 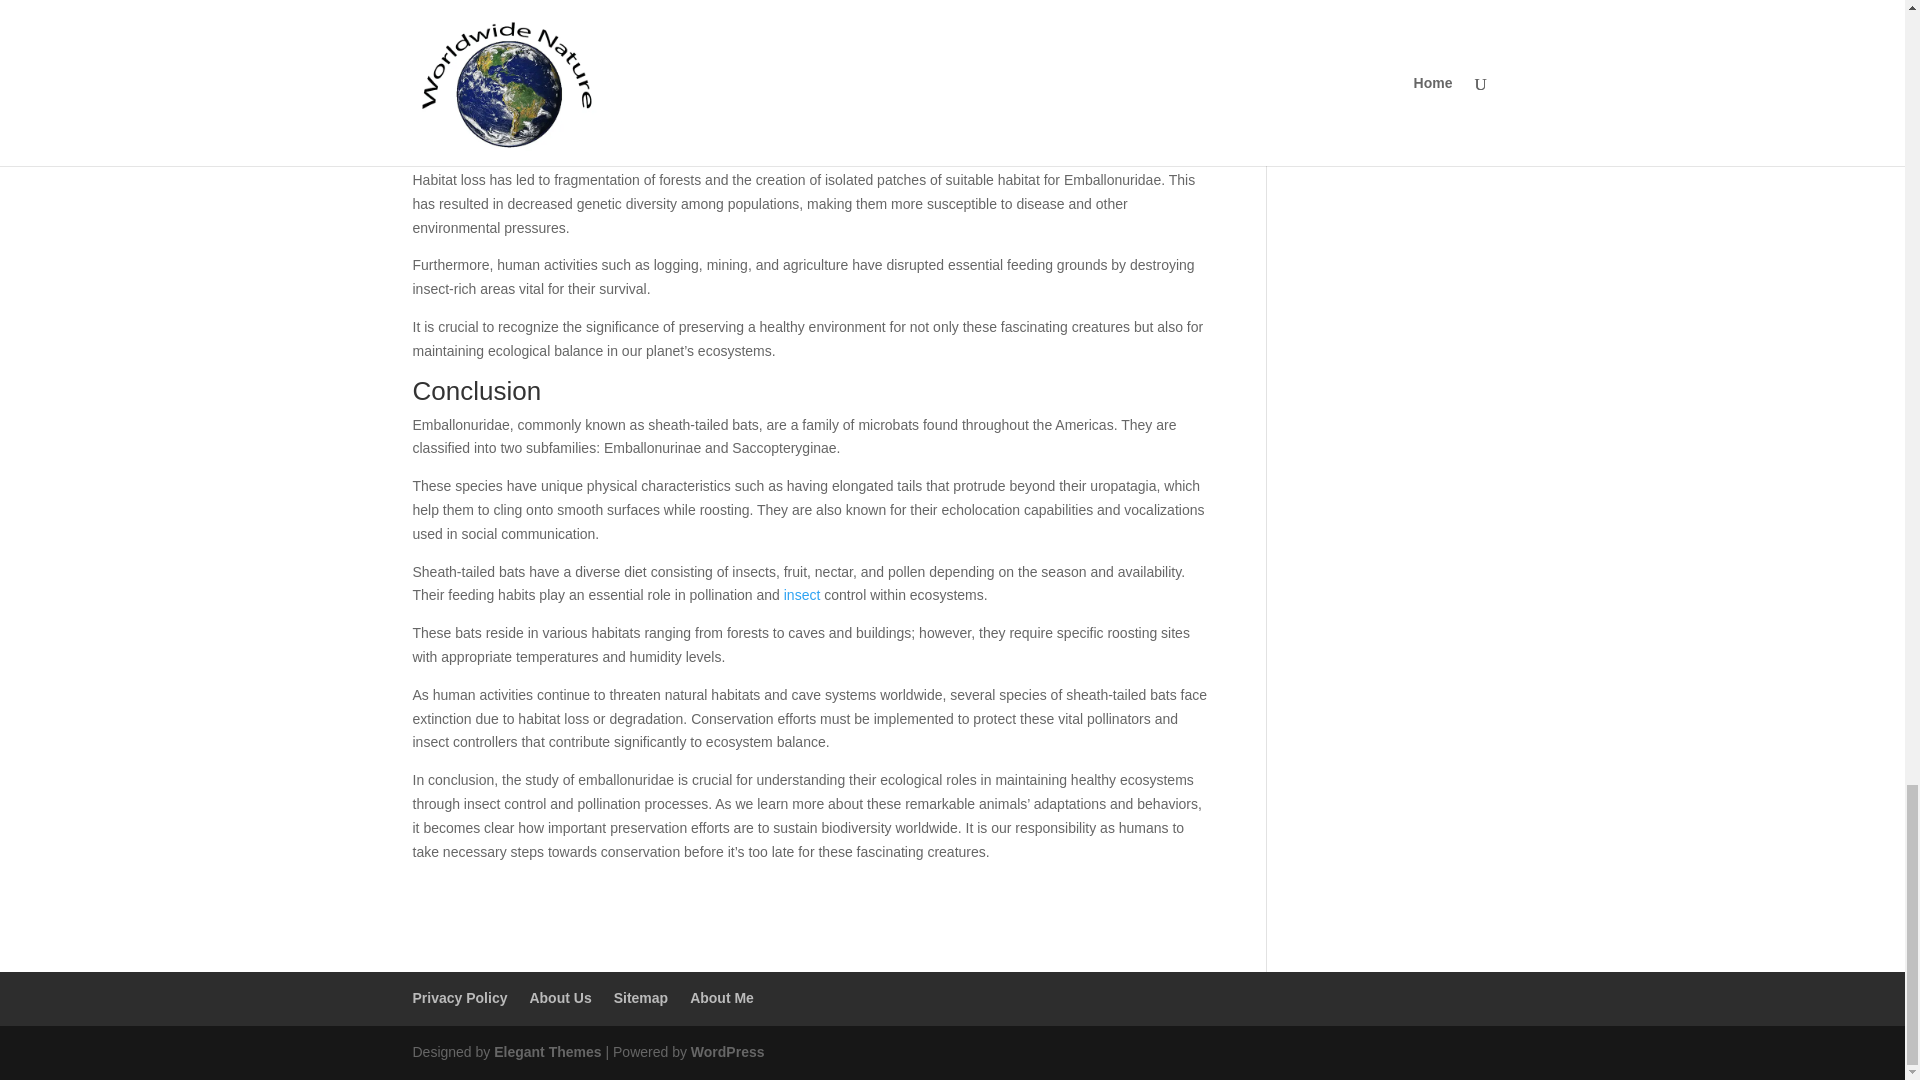 I want to click on Premium WordPress Themes, so click(x=546, y=1052).